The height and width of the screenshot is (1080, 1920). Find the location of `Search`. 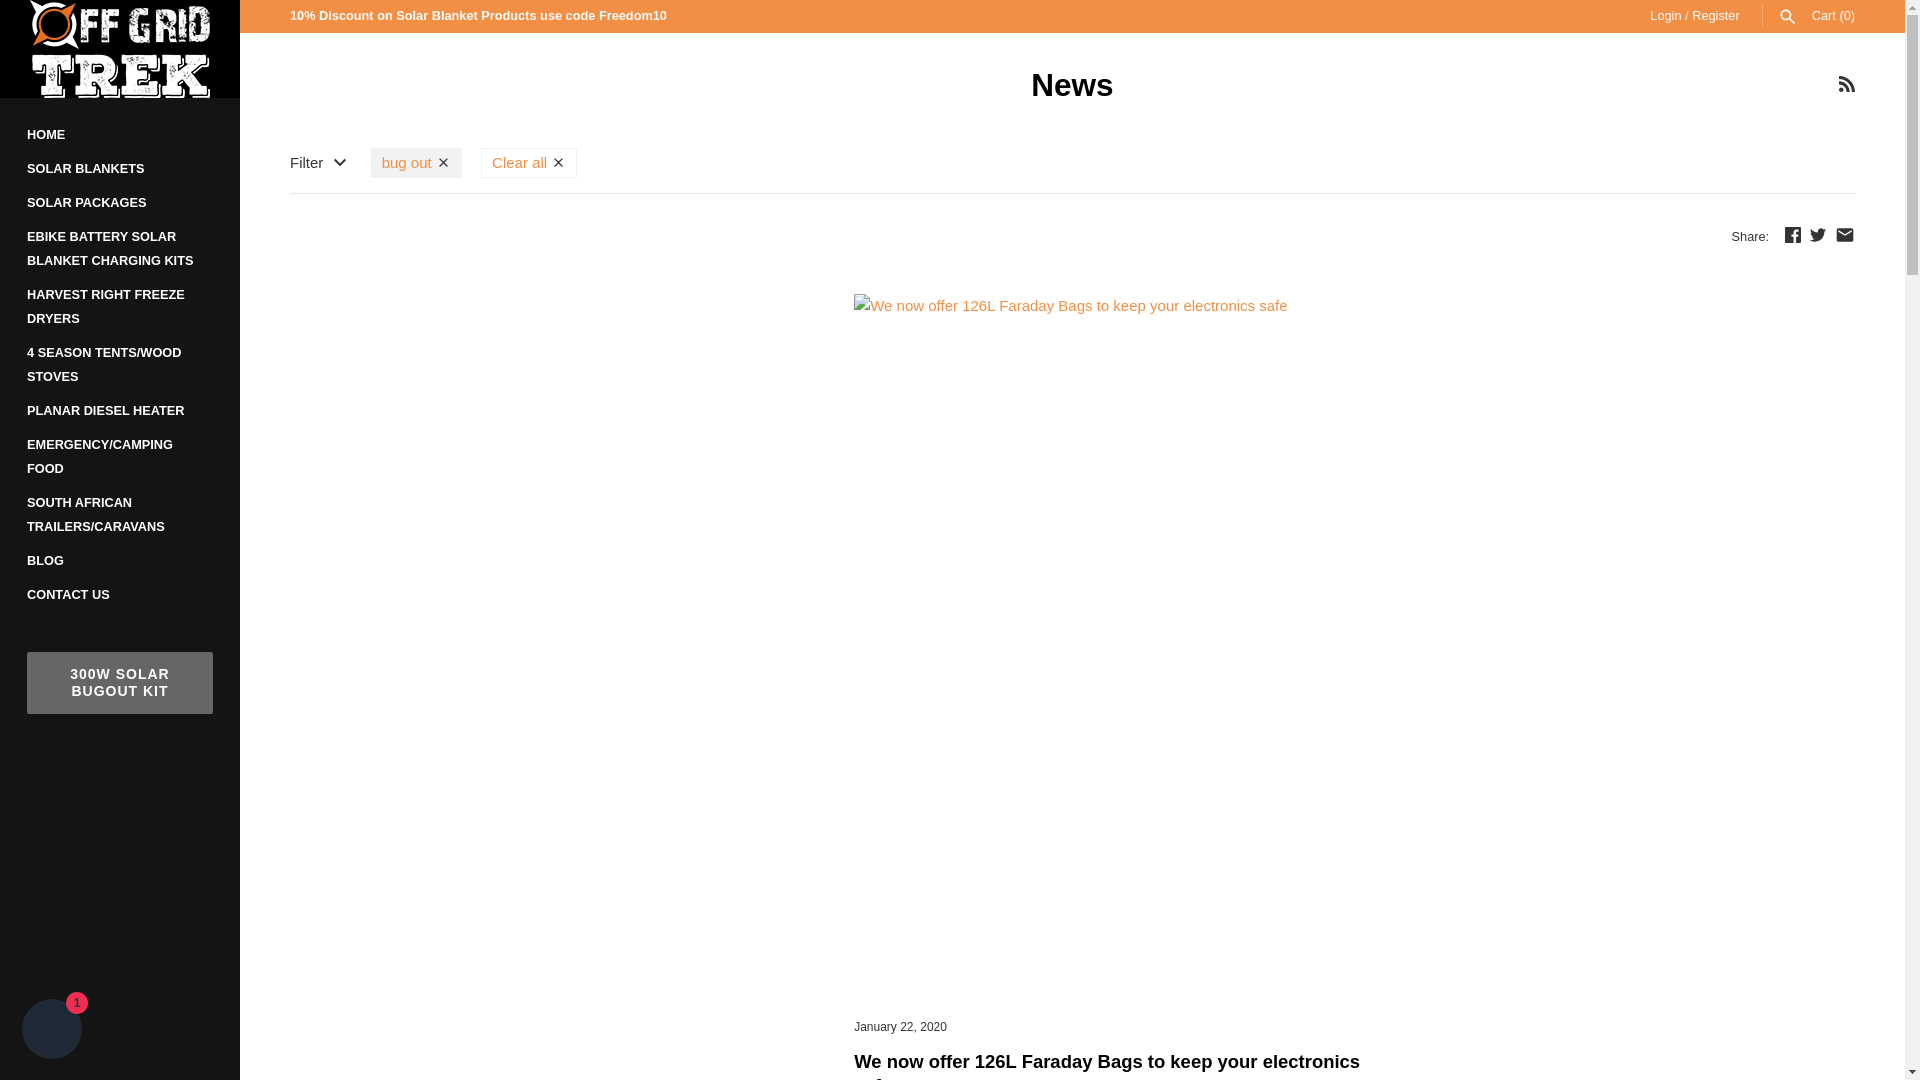

Search is located at coordinates (1787, 16).